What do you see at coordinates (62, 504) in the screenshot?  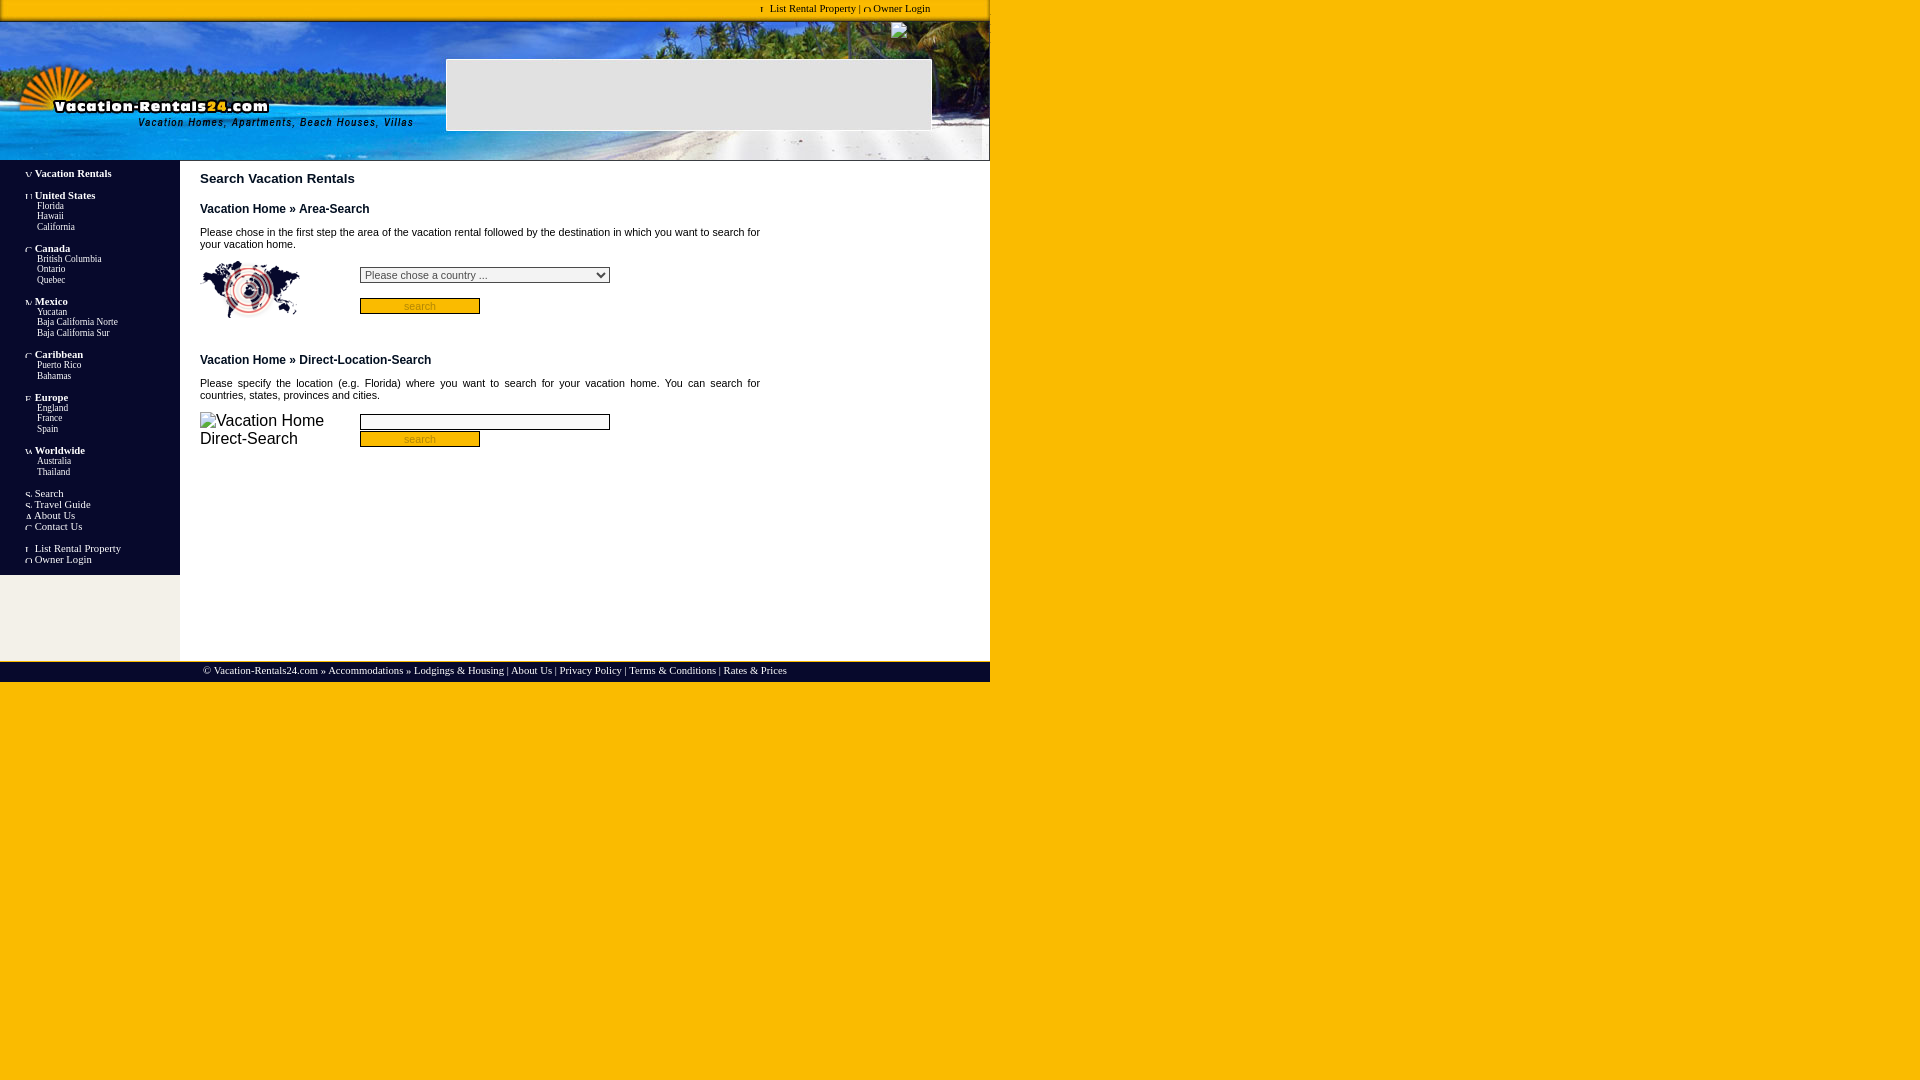 I see `Travel Guide` at bounding box center [62, 504].